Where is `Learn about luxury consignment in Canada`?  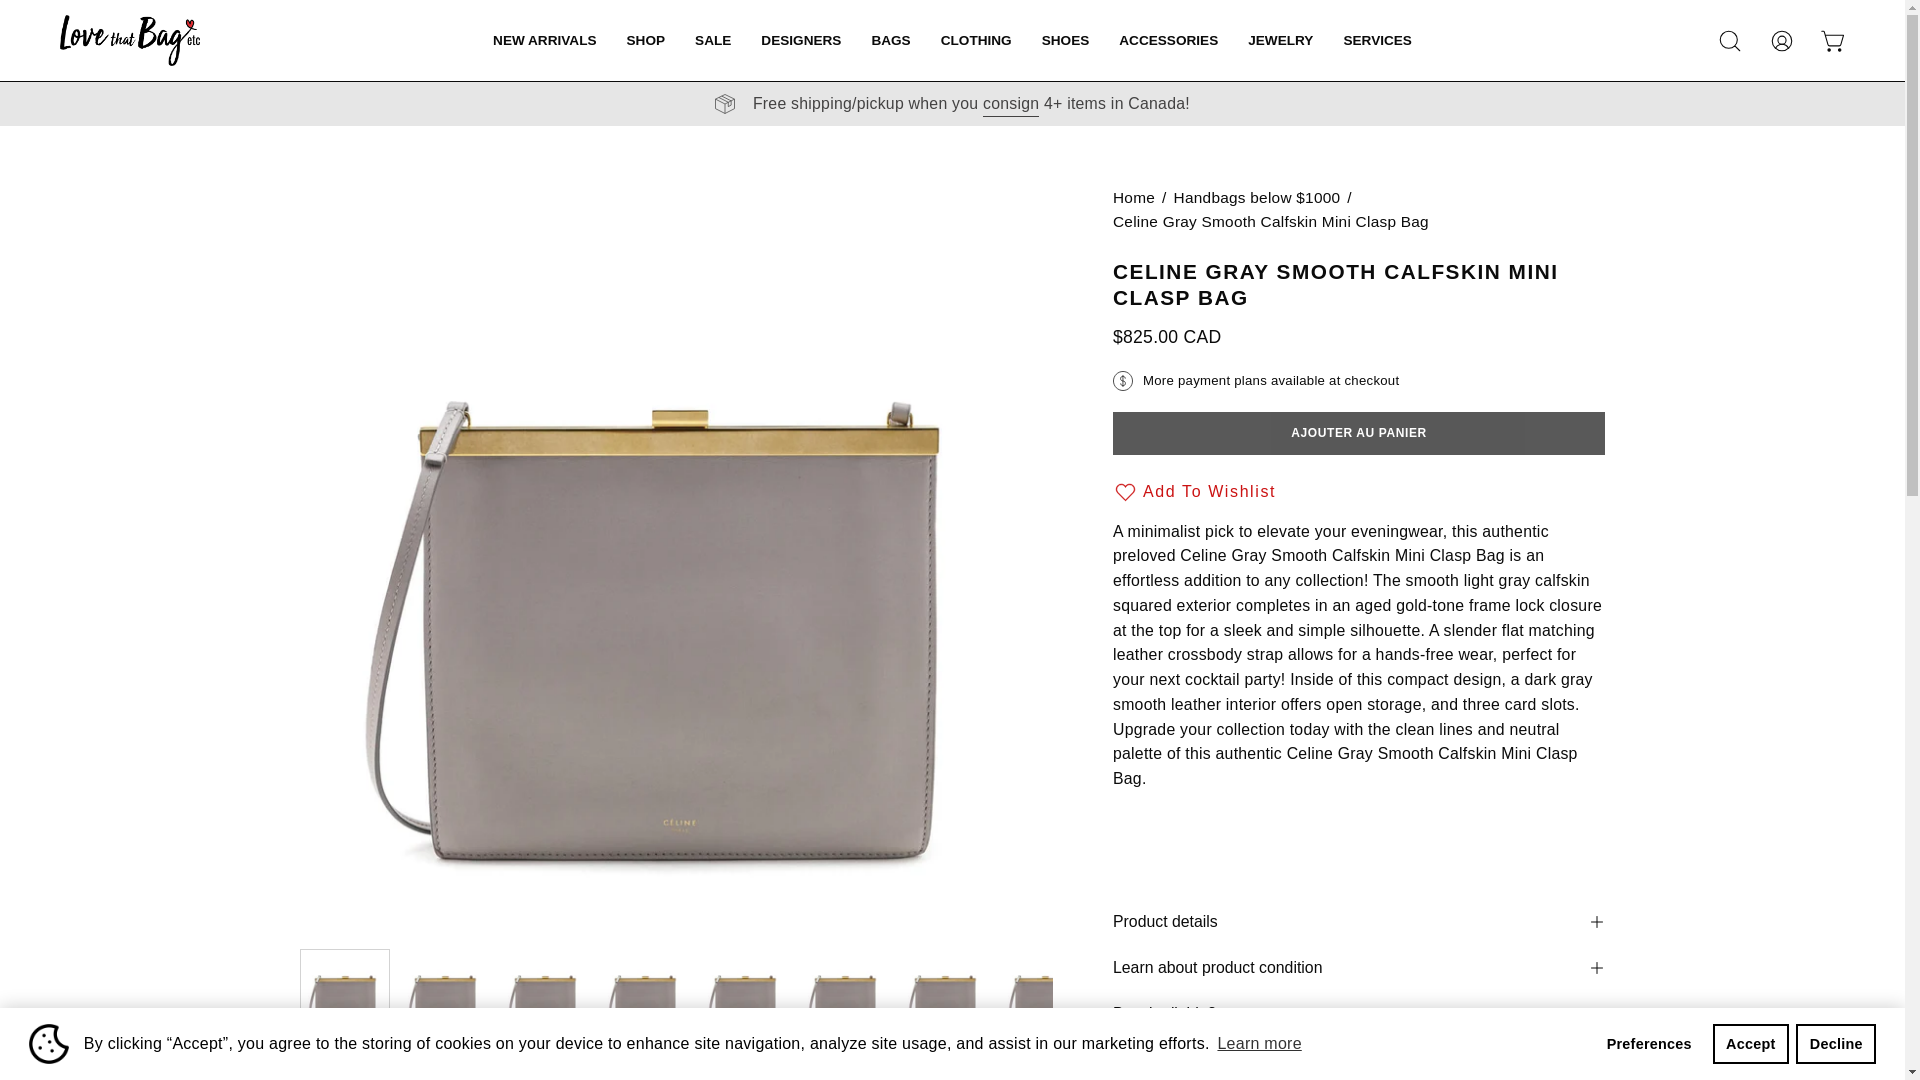
Learn about luxury consignment in Canada is located at coordinates (1010, 103).